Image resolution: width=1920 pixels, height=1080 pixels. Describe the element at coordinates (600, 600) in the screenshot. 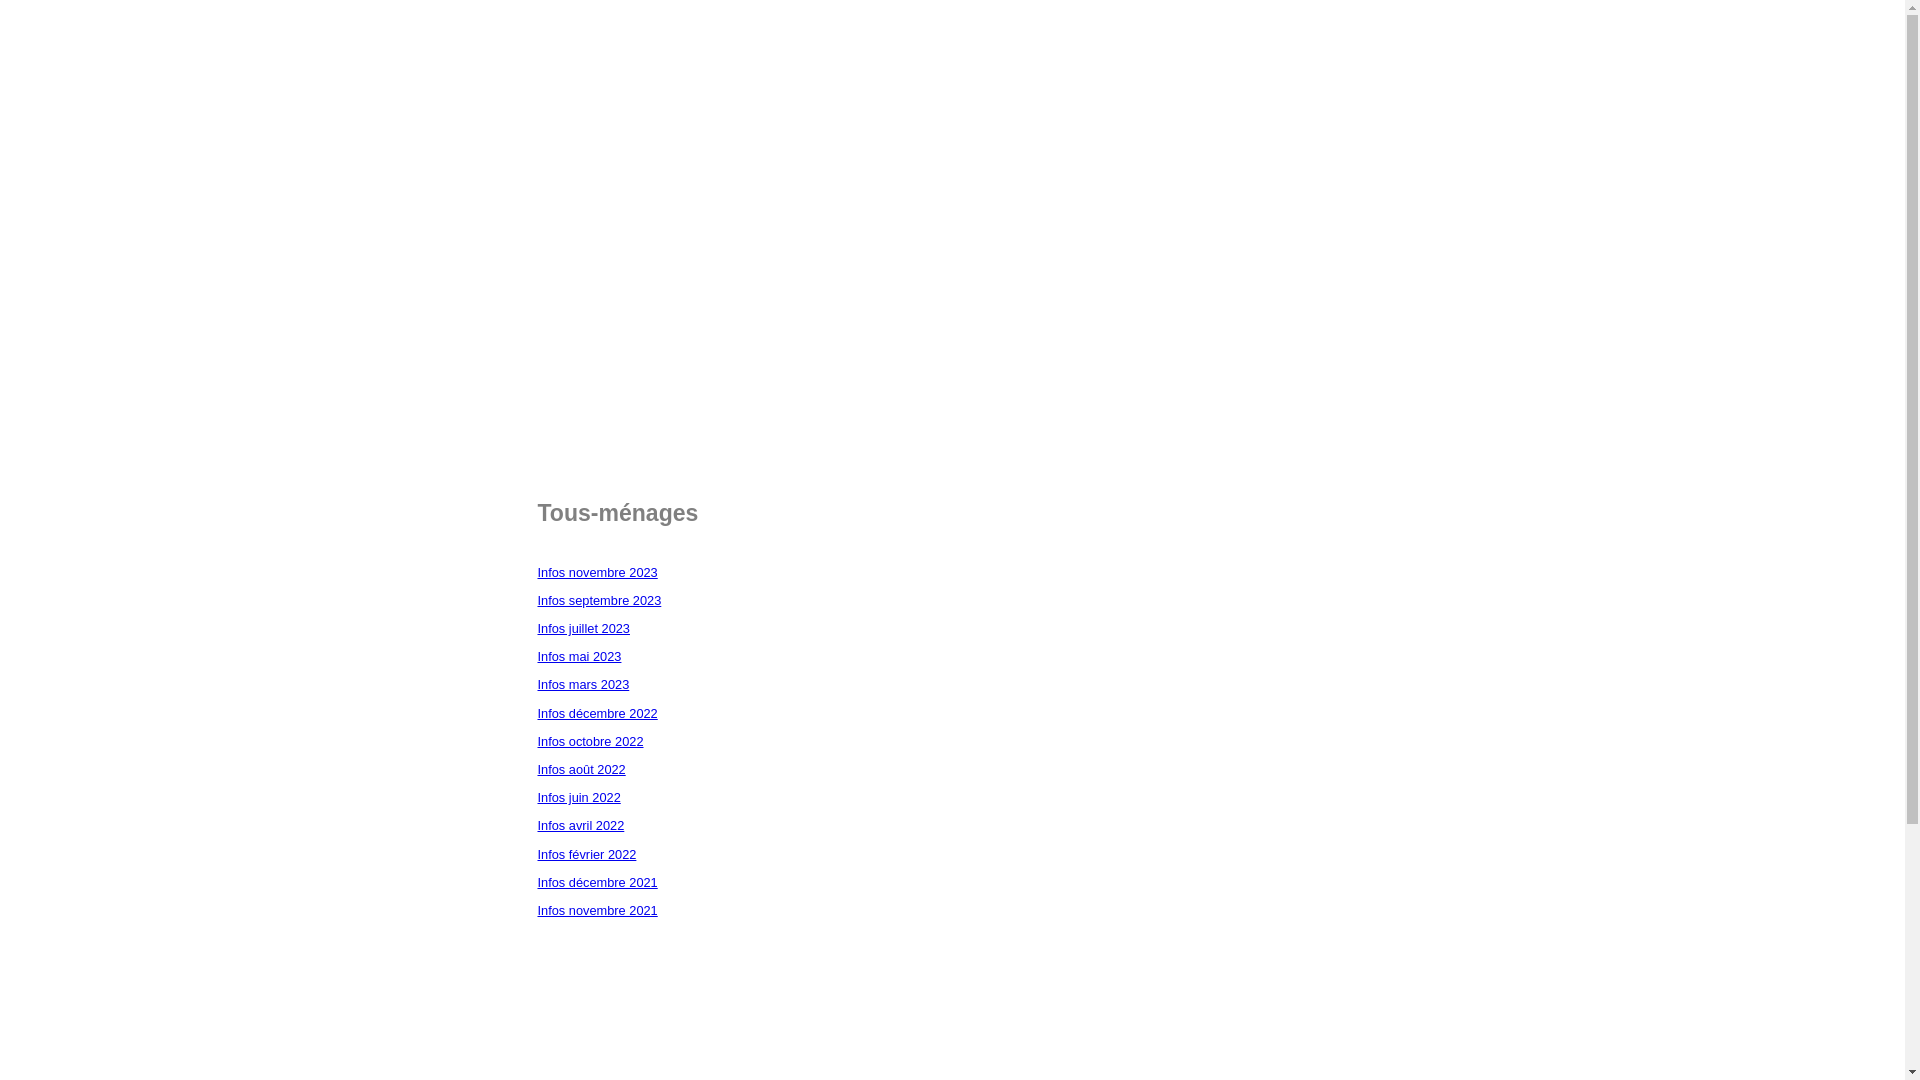

I see `Infos septembre 2023` at that location.